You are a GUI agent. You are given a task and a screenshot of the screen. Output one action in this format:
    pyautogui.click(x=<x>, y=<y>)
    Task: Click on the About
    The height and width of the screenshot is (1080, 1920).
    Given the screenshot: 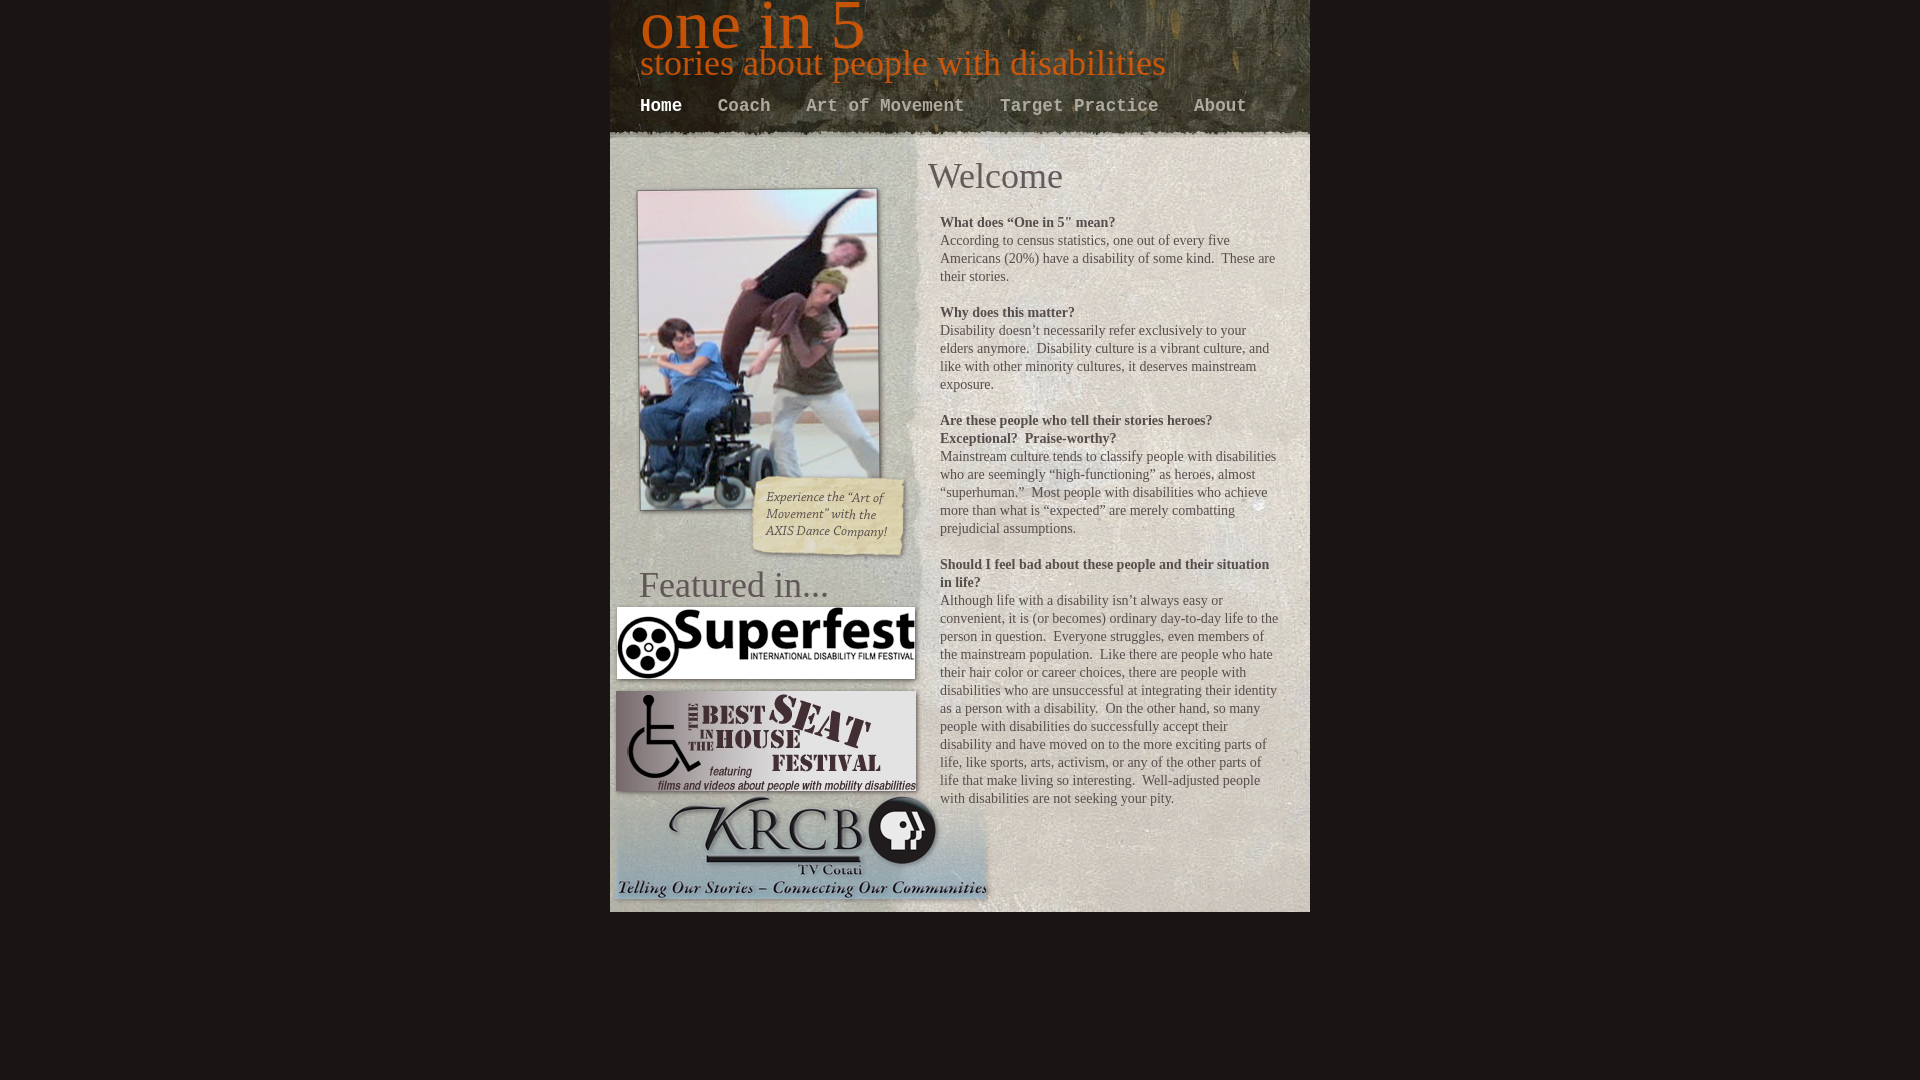 What is the action you would take?
    pyautogui.click(x=1220, y=106)
    